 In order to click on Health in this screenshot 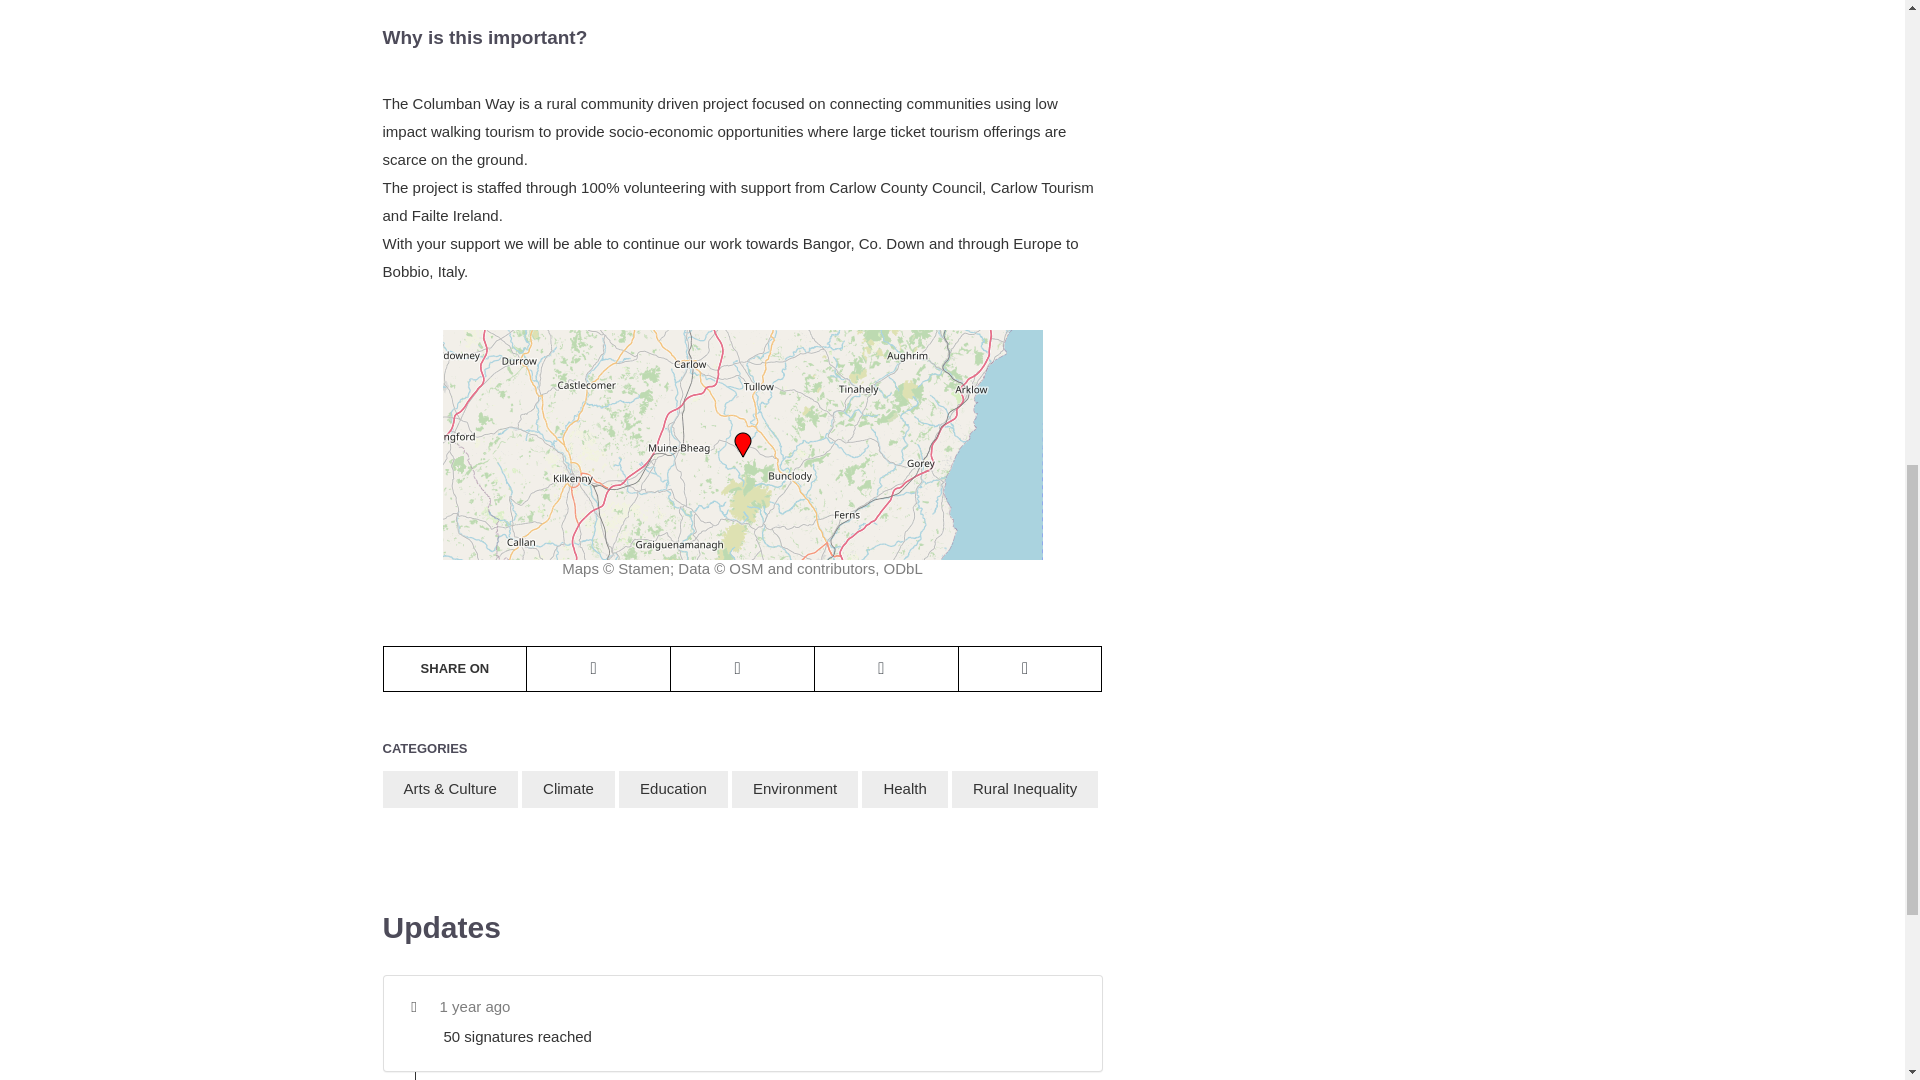, I will do `click(904, 789)`.